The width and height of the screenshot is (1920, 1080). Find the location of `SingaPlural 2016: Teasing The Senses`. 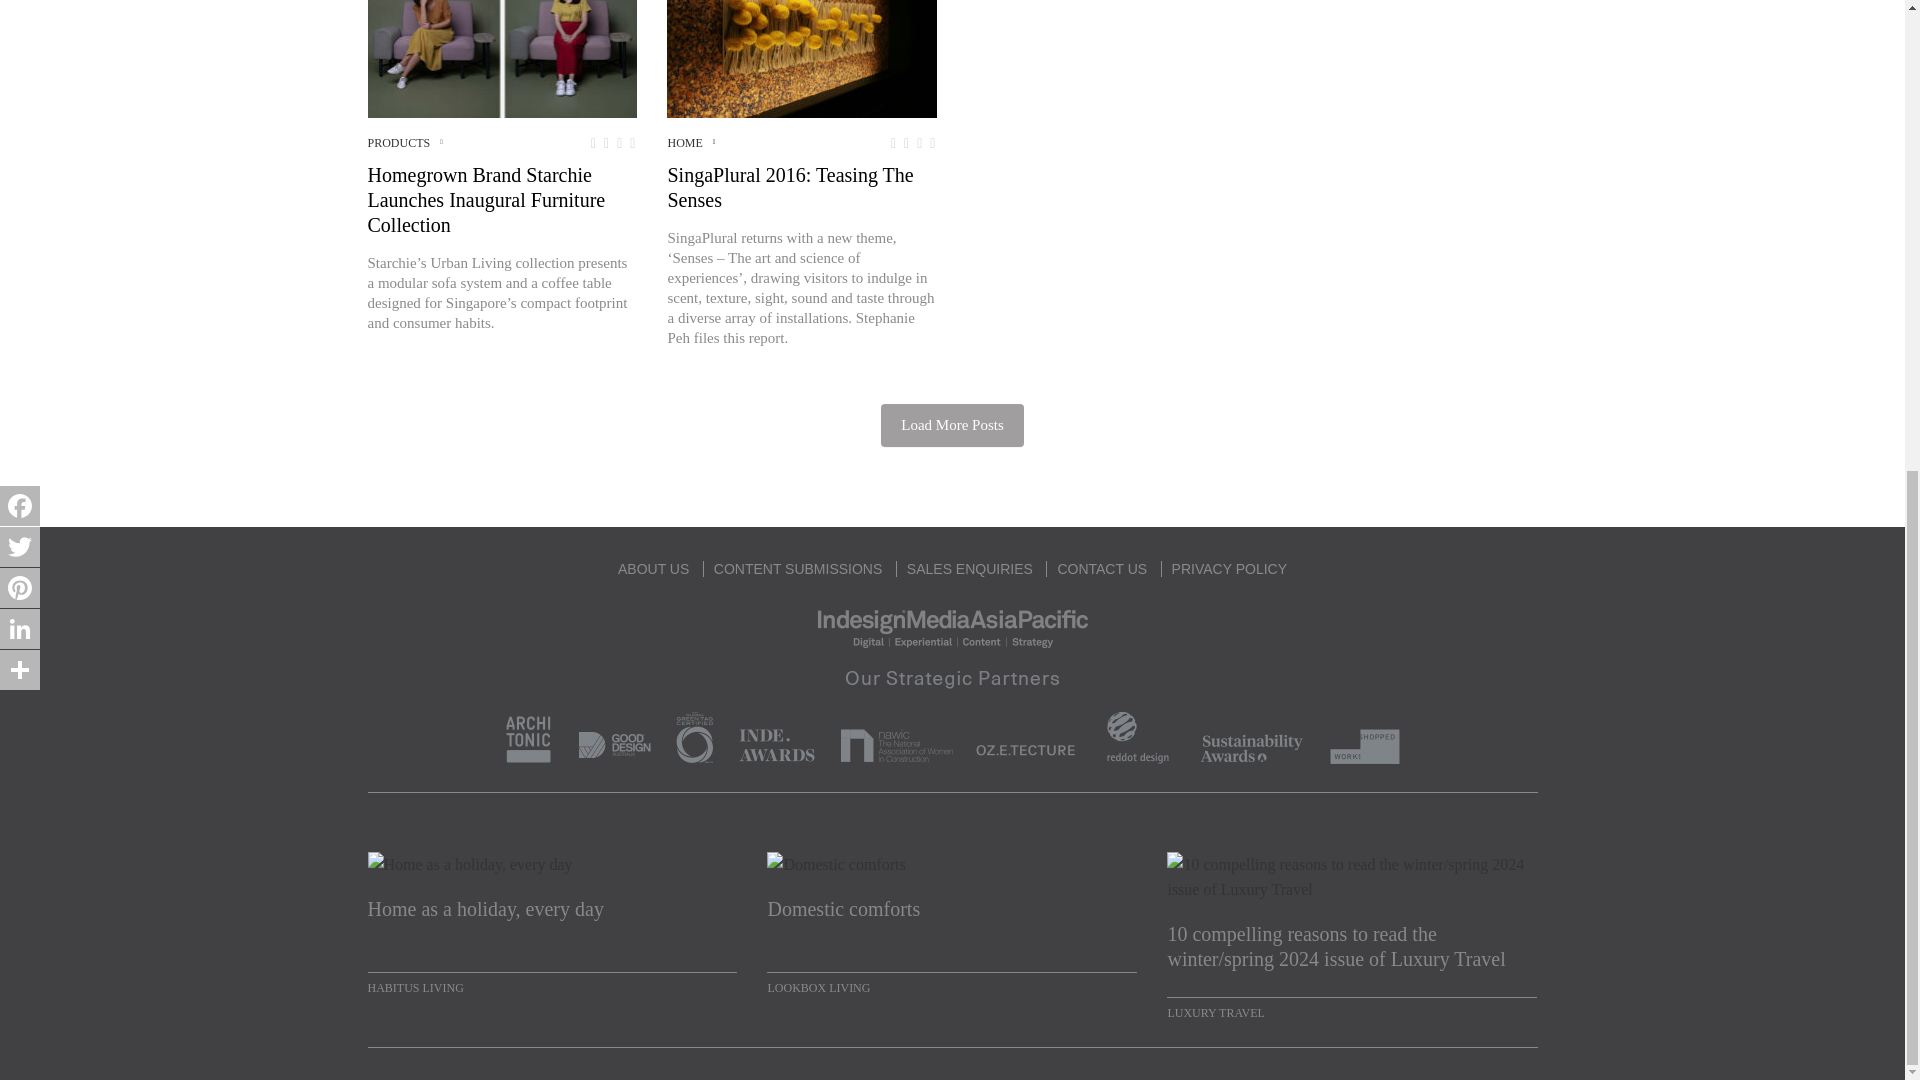

SingaPlural 2016: Teasing The Senses is located at coordinates (801, 58).